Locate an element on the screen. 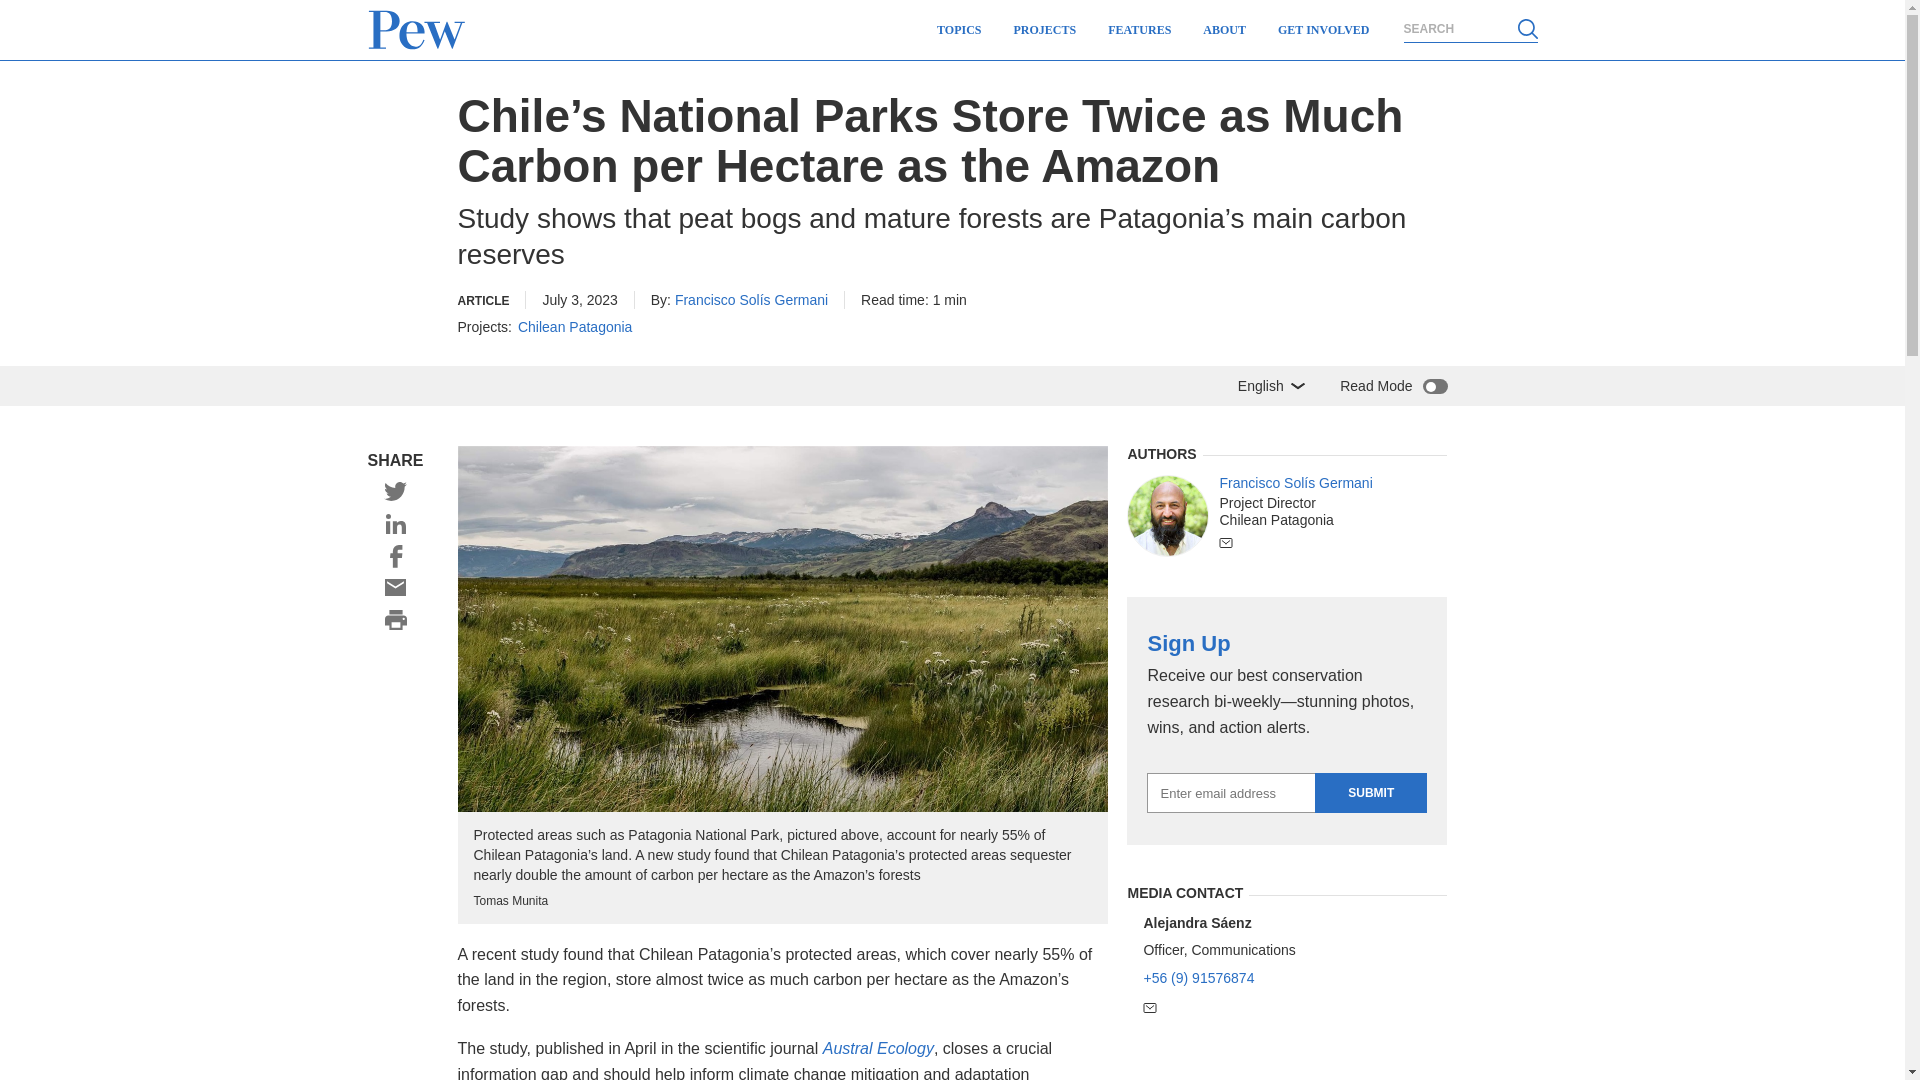  PROJECTS is located at coordinates (1045, 30).